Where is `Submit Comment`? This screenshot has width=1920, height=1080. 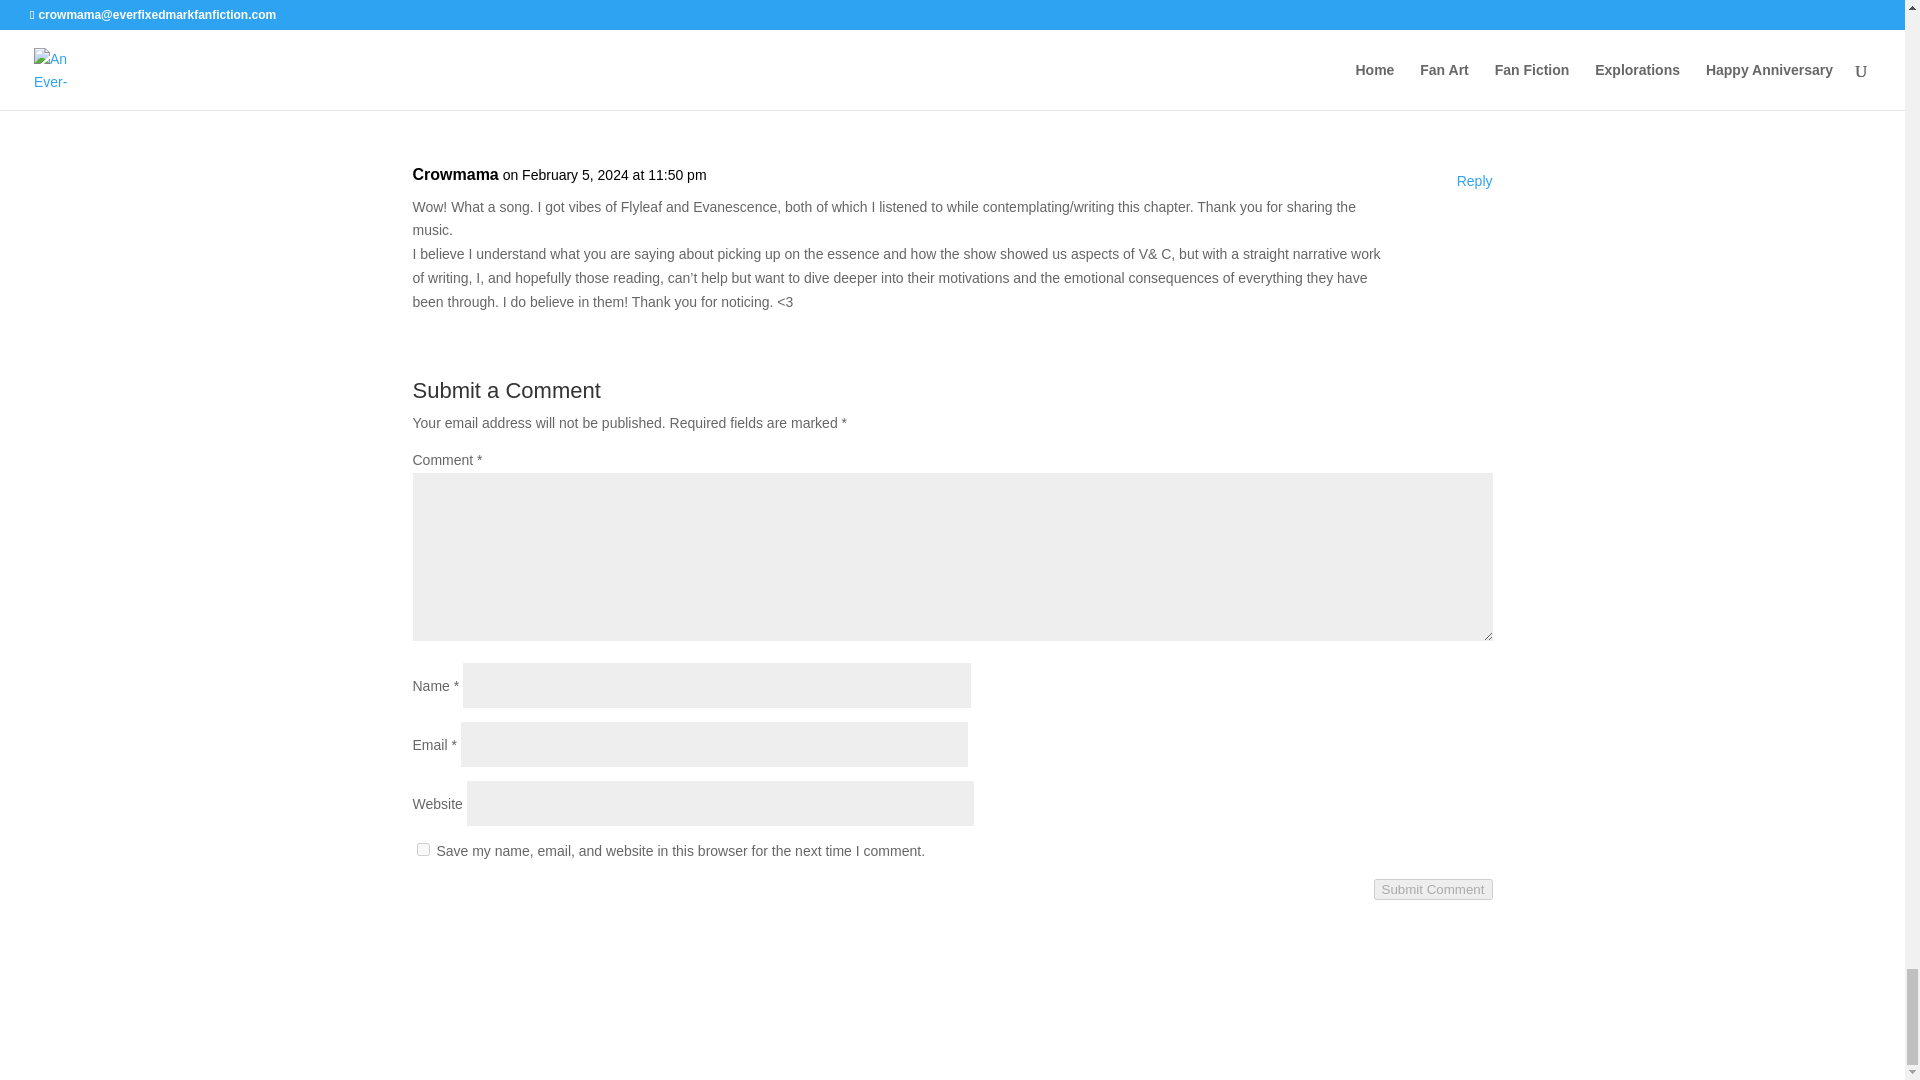
Submit Comment is located at coordinates (1434, 889).